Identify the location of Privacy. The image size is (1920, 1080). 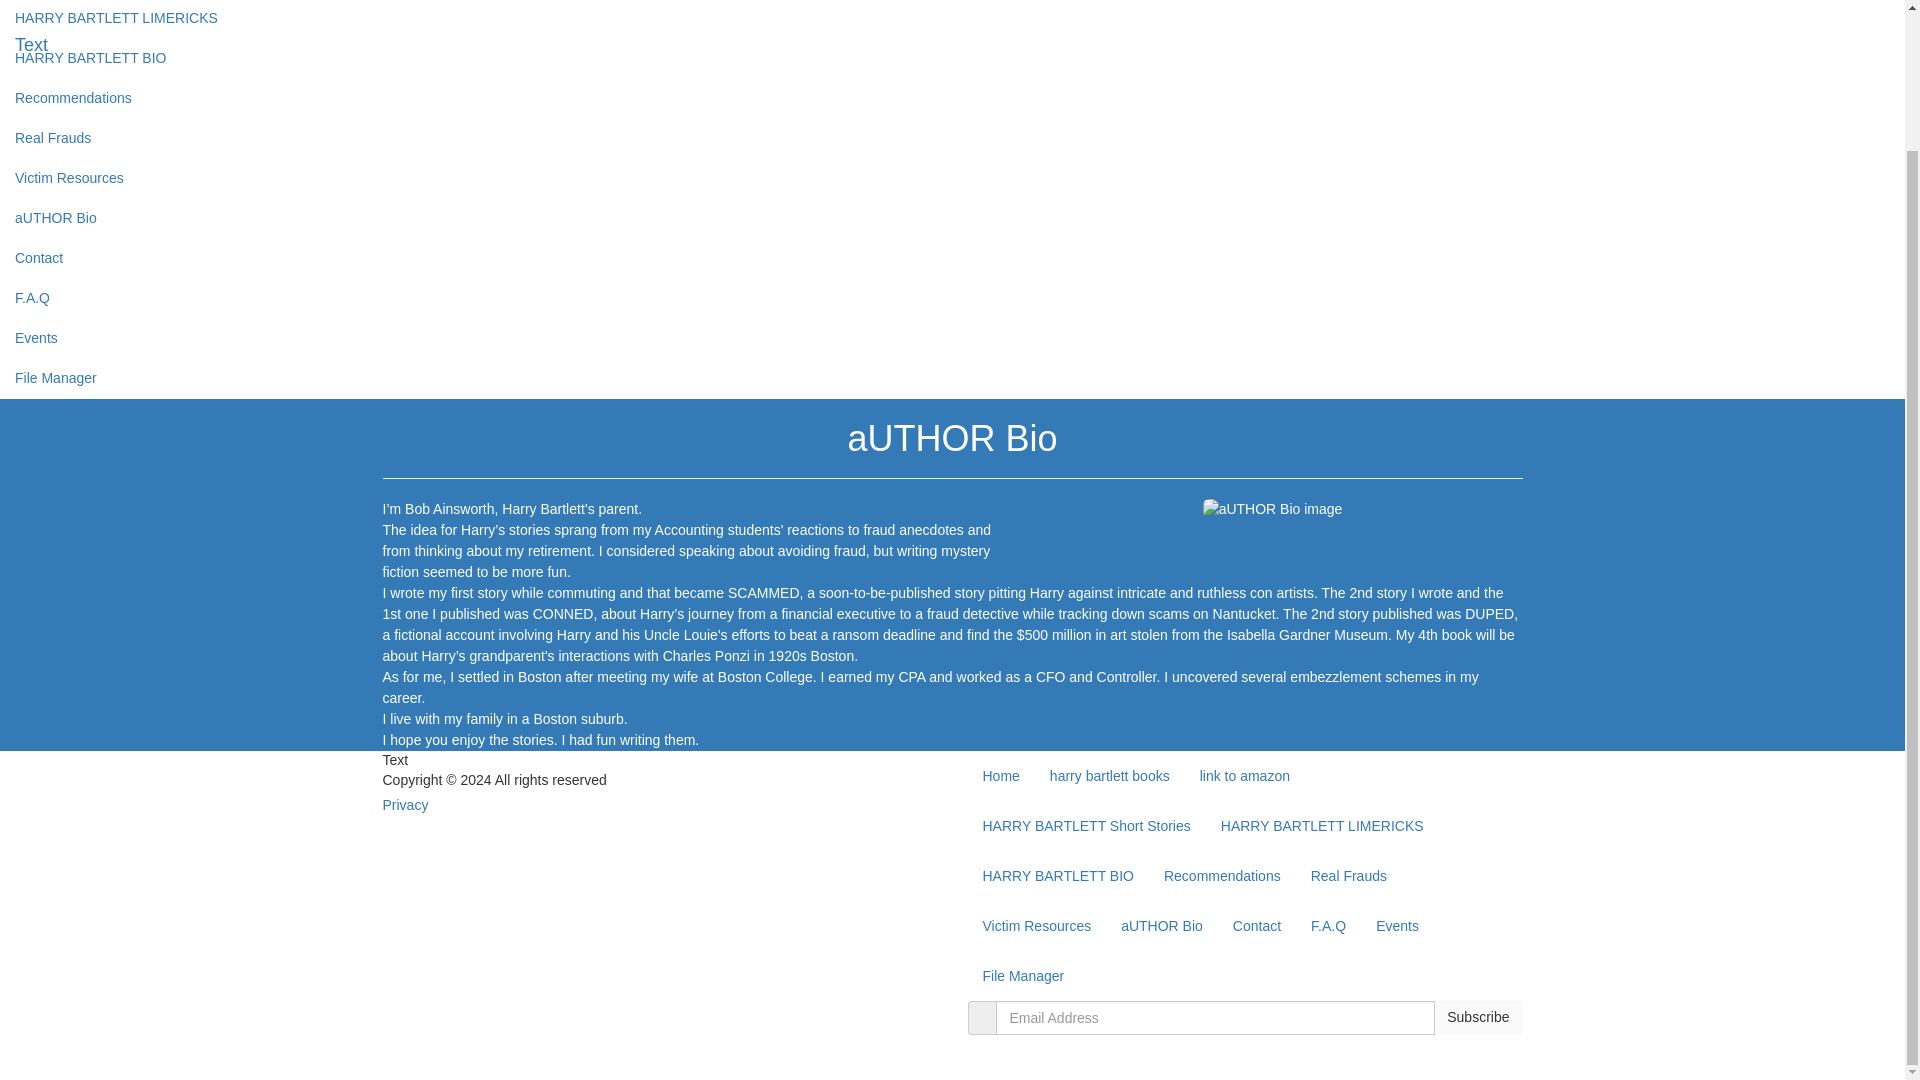
(405, 805).